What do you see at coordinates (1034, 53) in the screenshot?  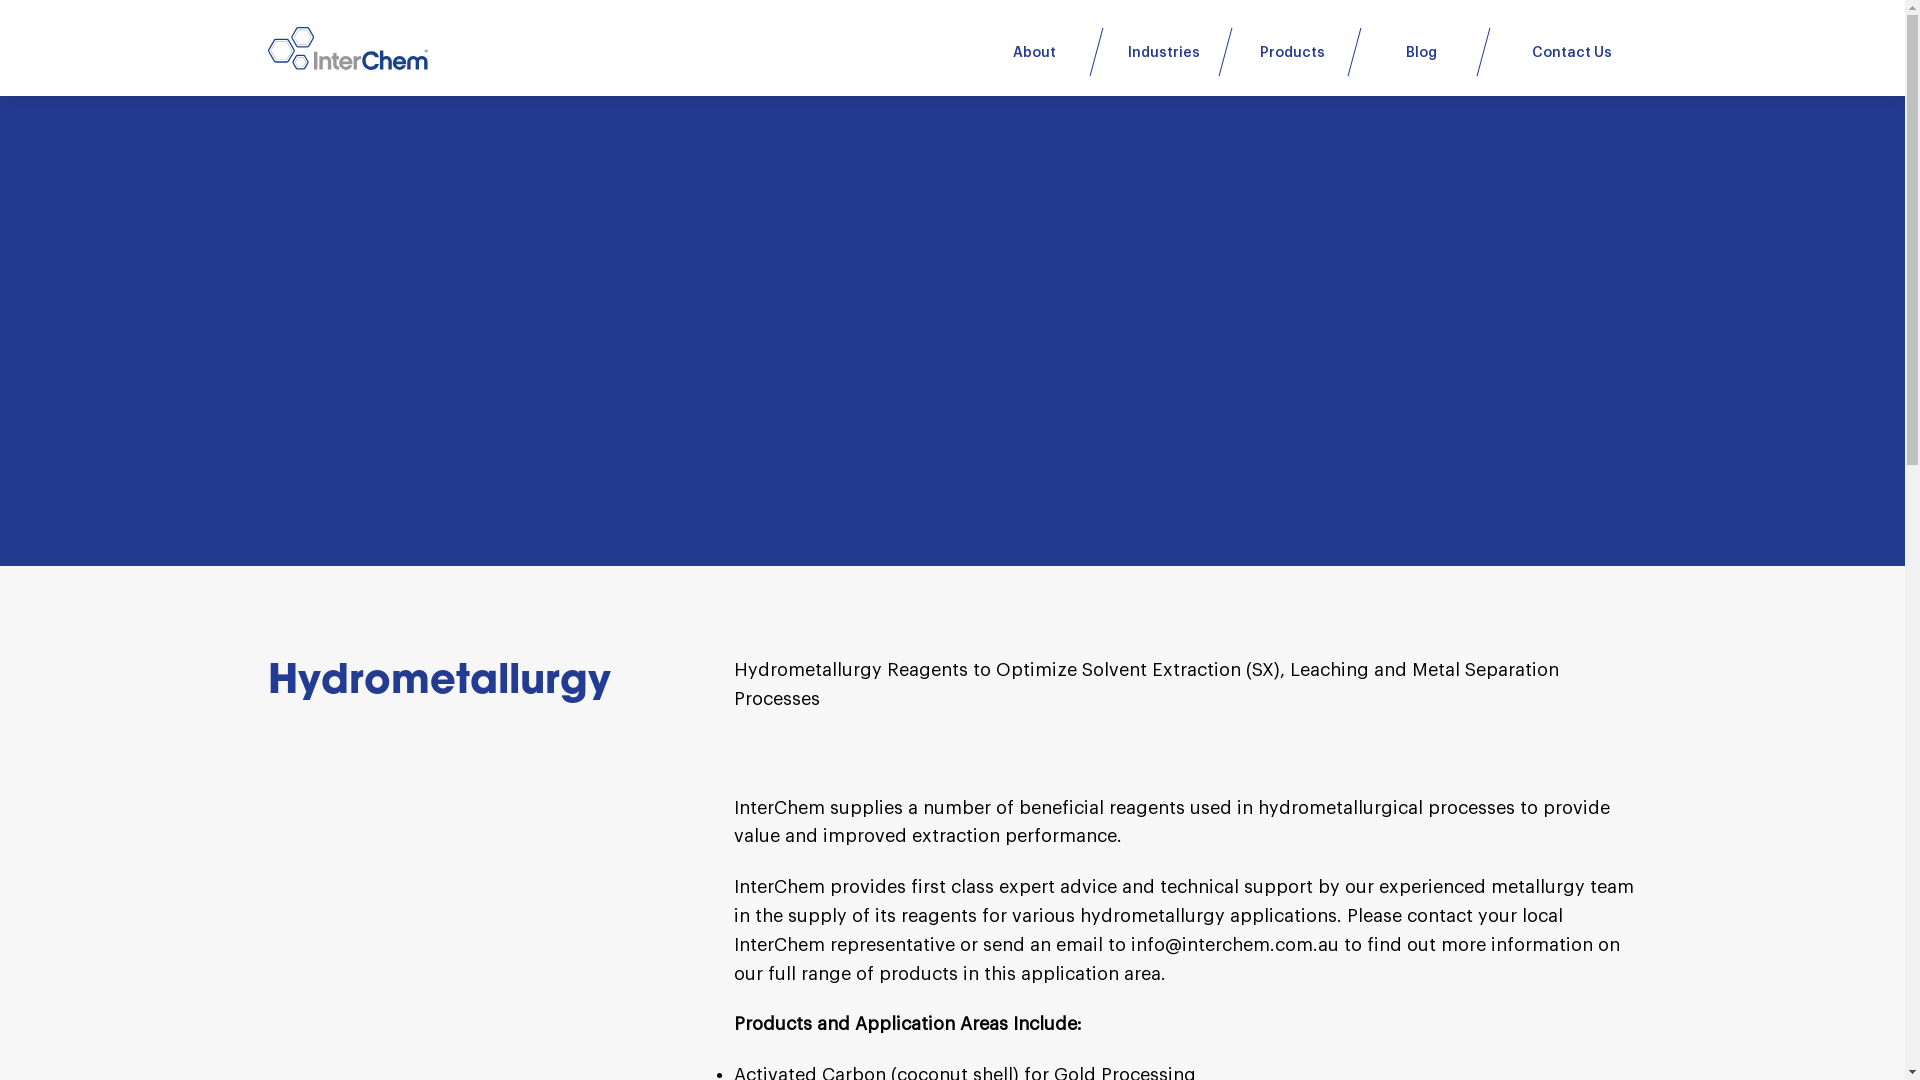 I see `About` at bounding box center [1034, 53].